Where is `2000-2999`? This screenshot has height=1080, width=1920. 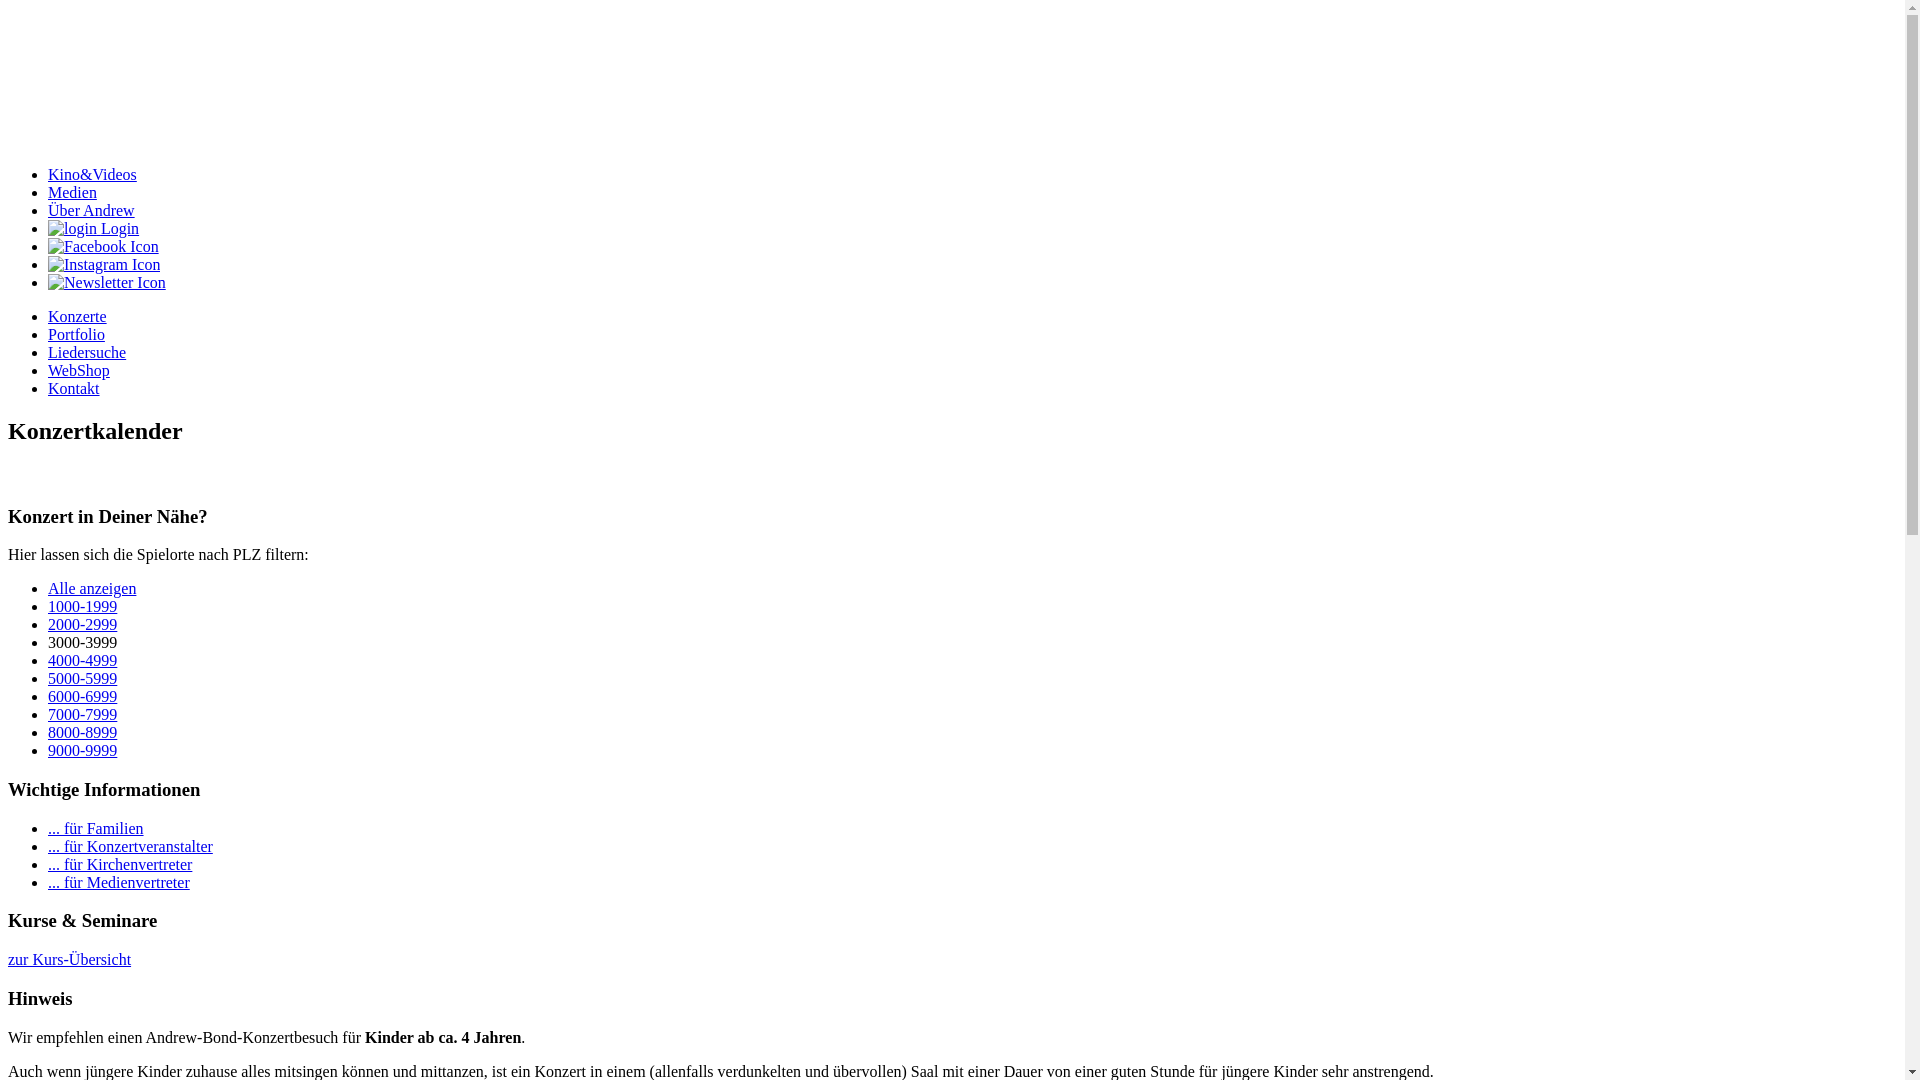 2000-2999 is located at coordinates (82, 624).